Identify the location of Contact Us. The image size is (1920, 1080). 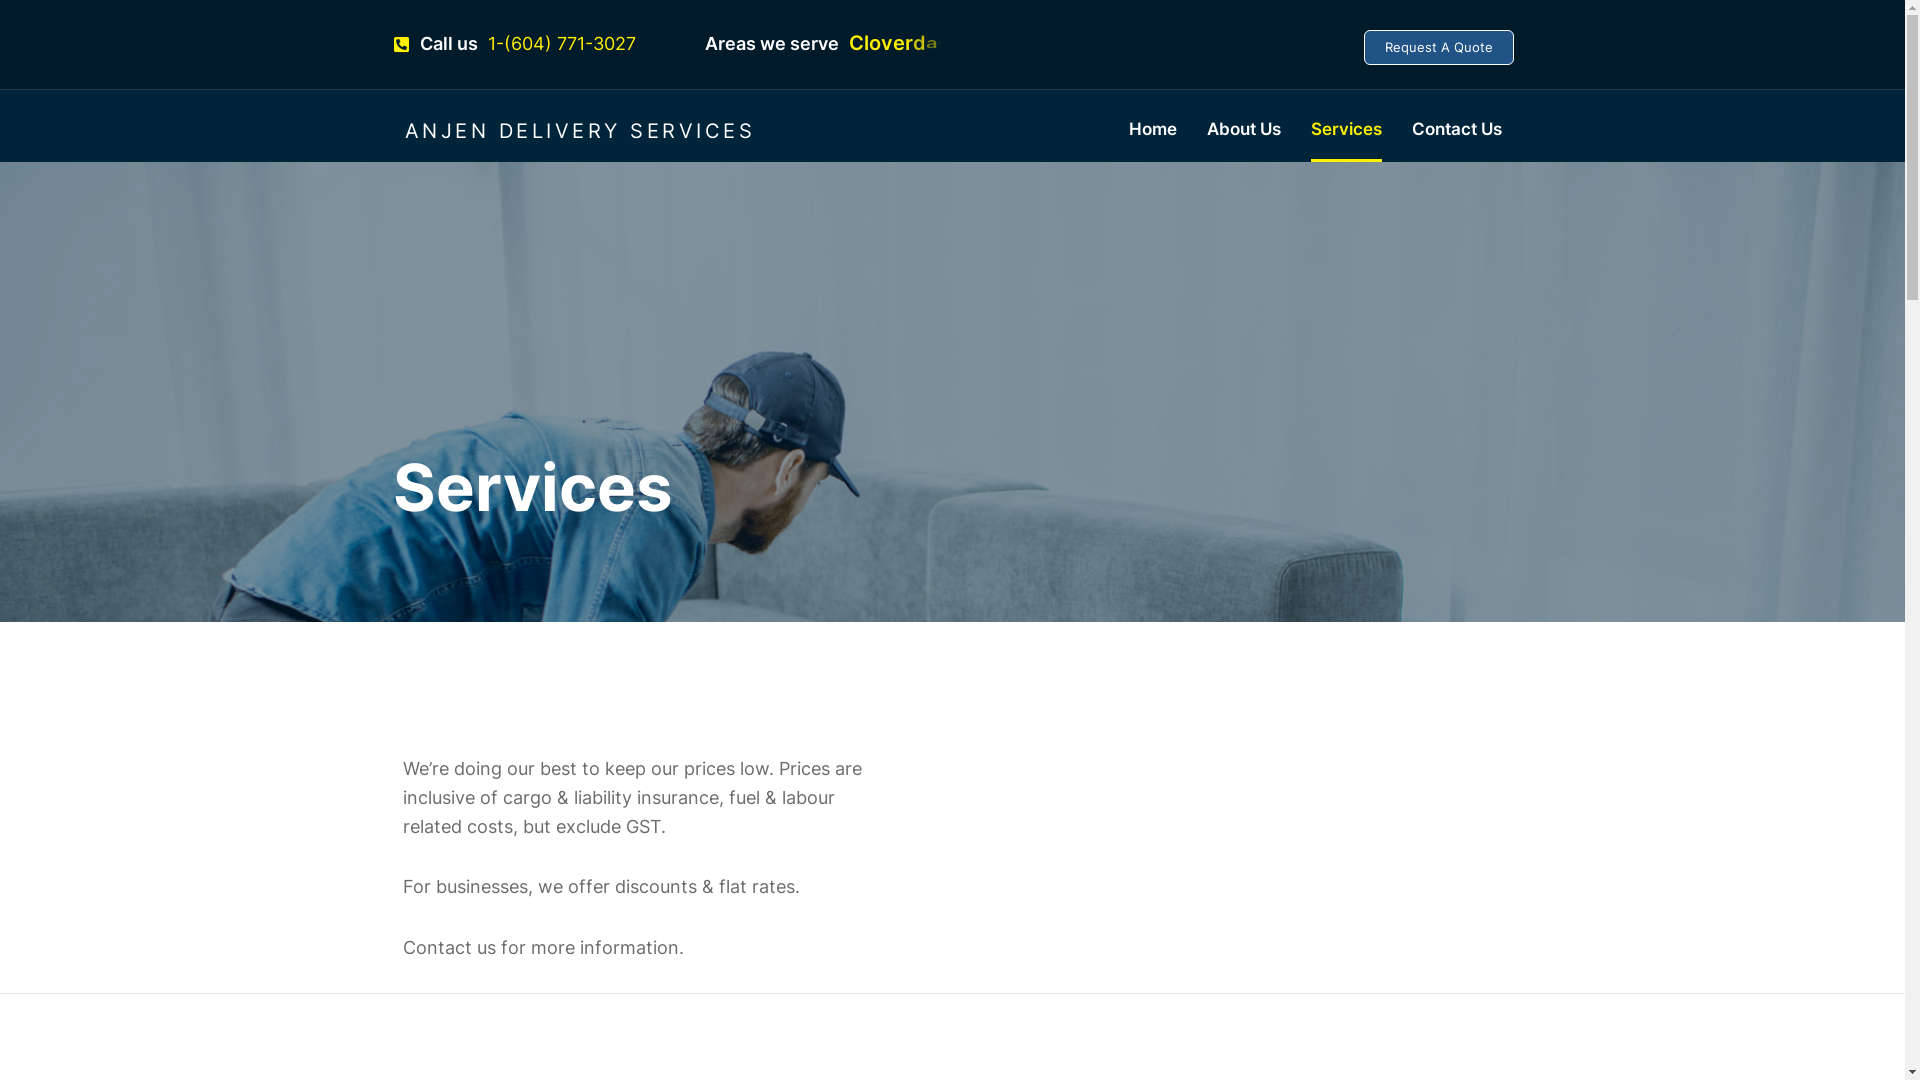
(1457, 130).